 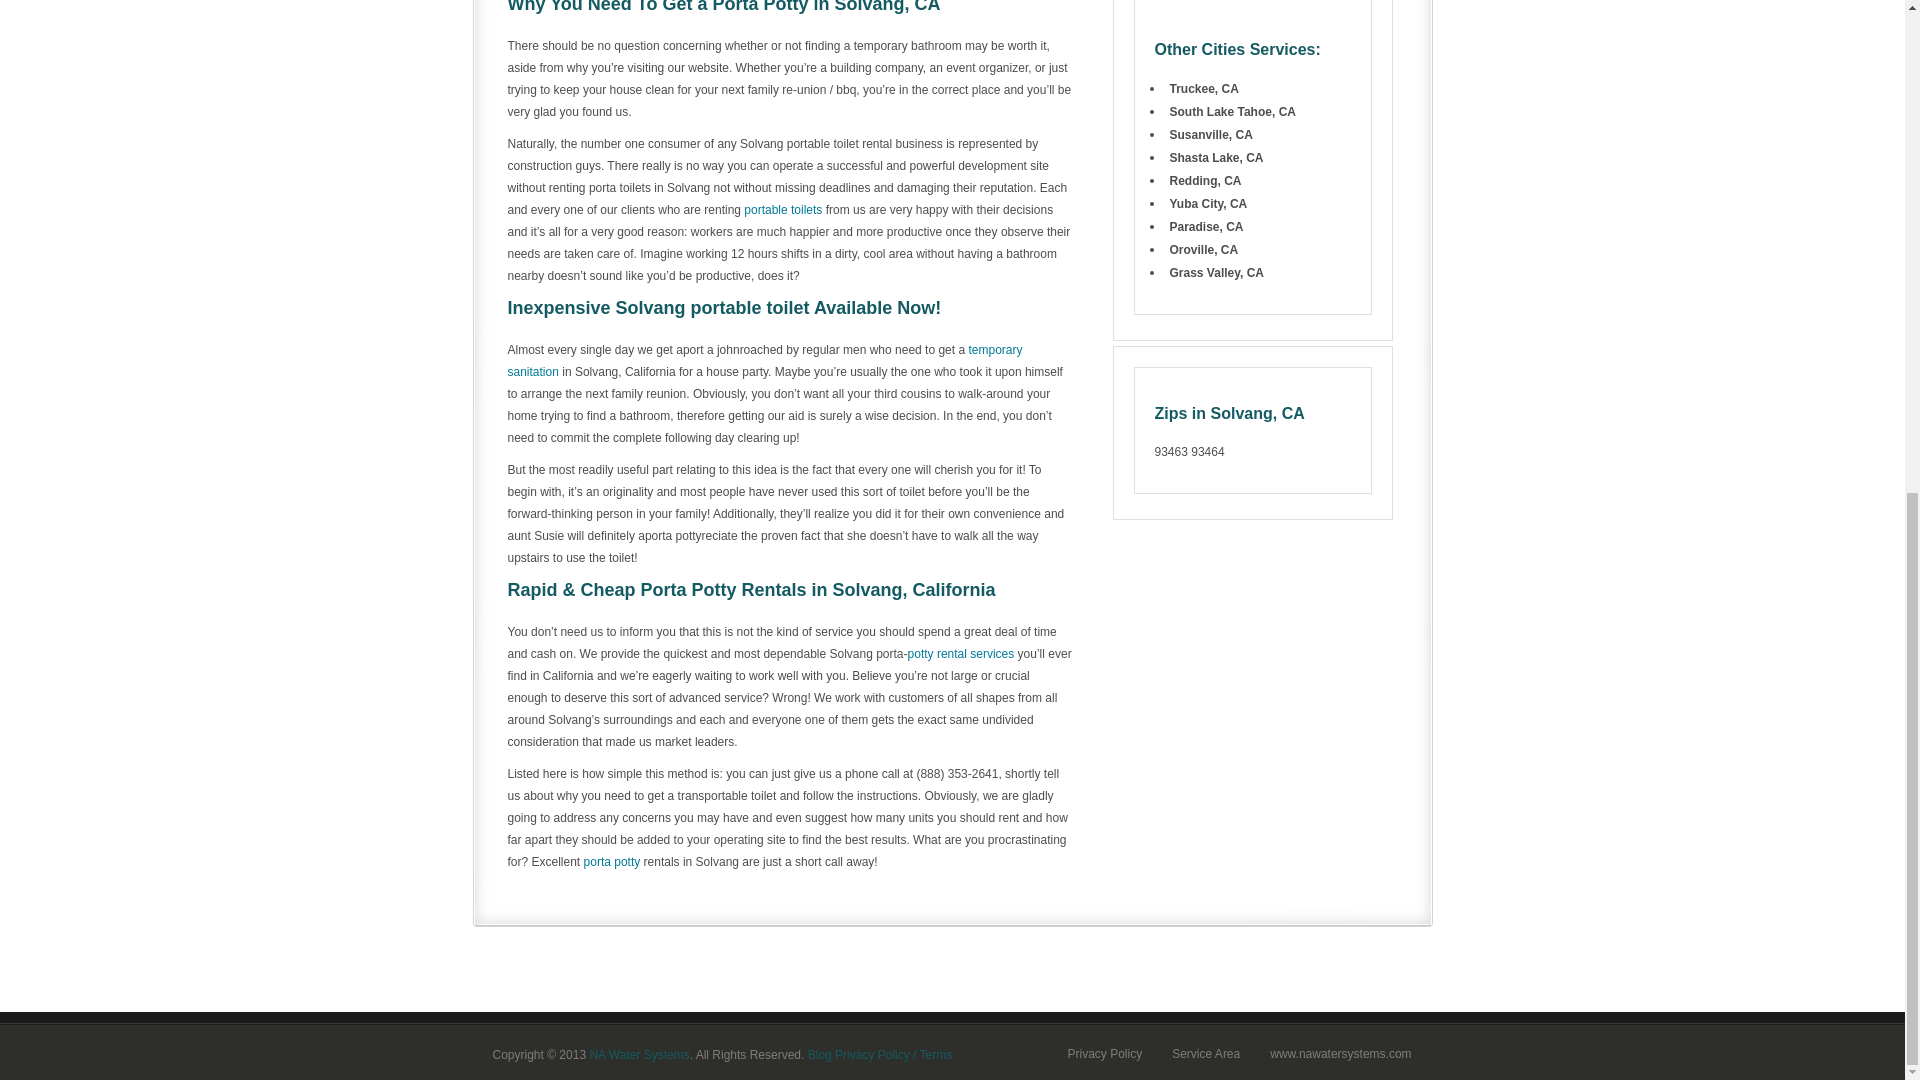 What do you see at coordinates (1204, 89) in the screenshot?
I see `Portable Toilets in Truckee, CA` at bounding box center [1204, 89].